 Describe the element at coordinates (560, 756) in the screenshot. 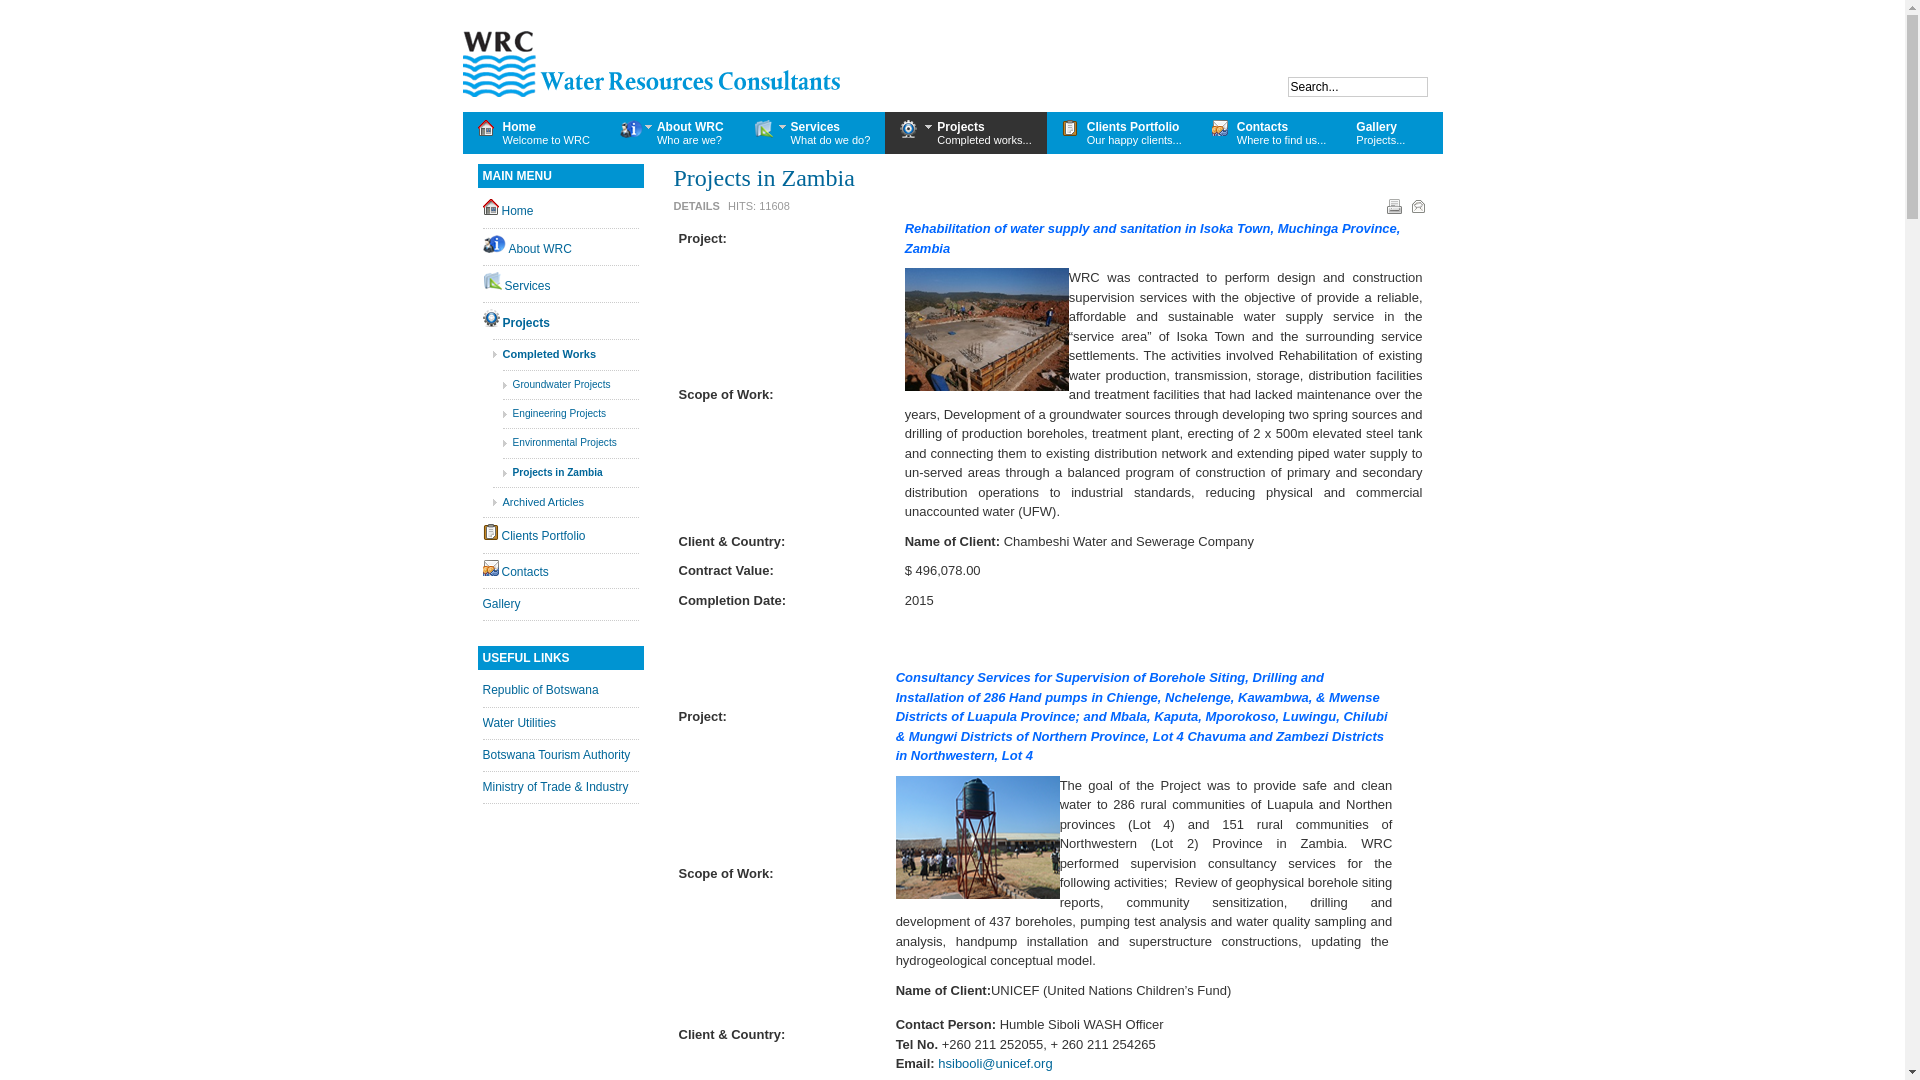

I see `Botswana Tourism Authority` at that location.